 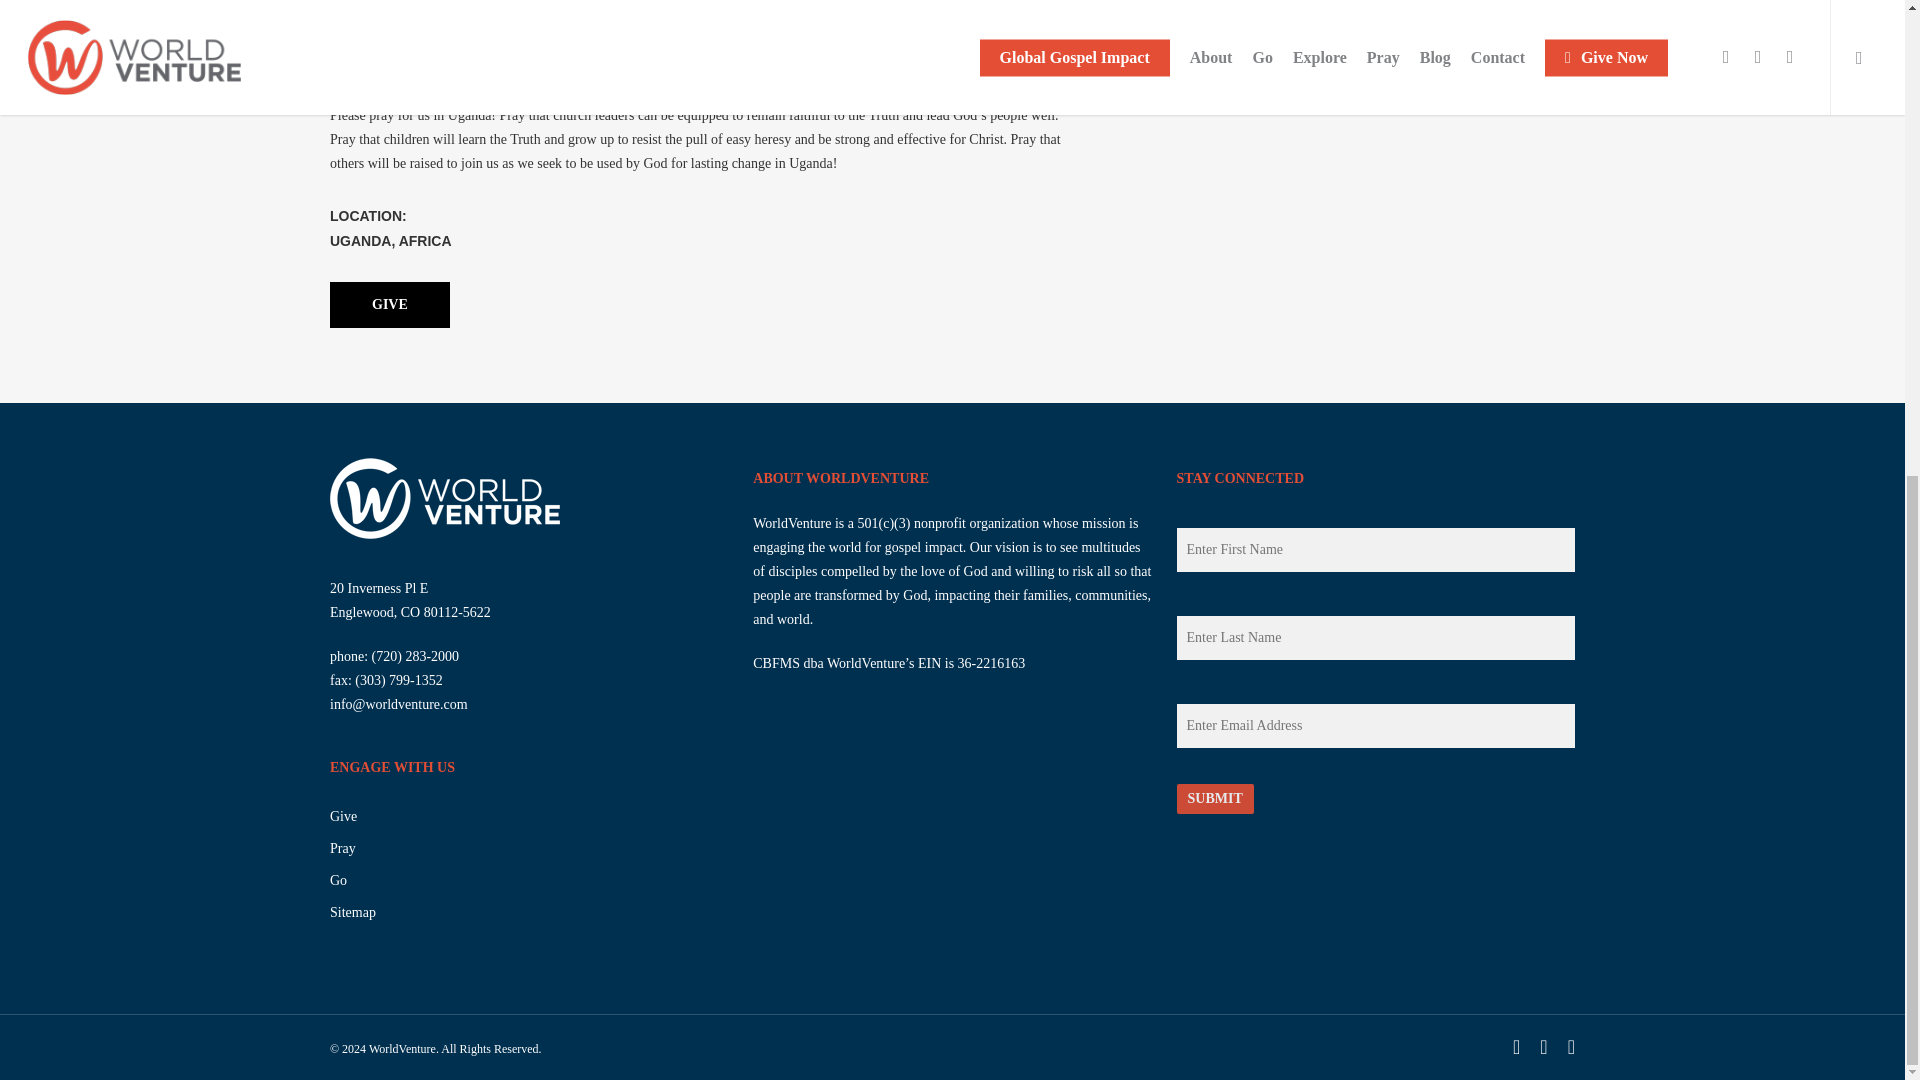 I want to click on GIVE, so click(x=390, y=304).